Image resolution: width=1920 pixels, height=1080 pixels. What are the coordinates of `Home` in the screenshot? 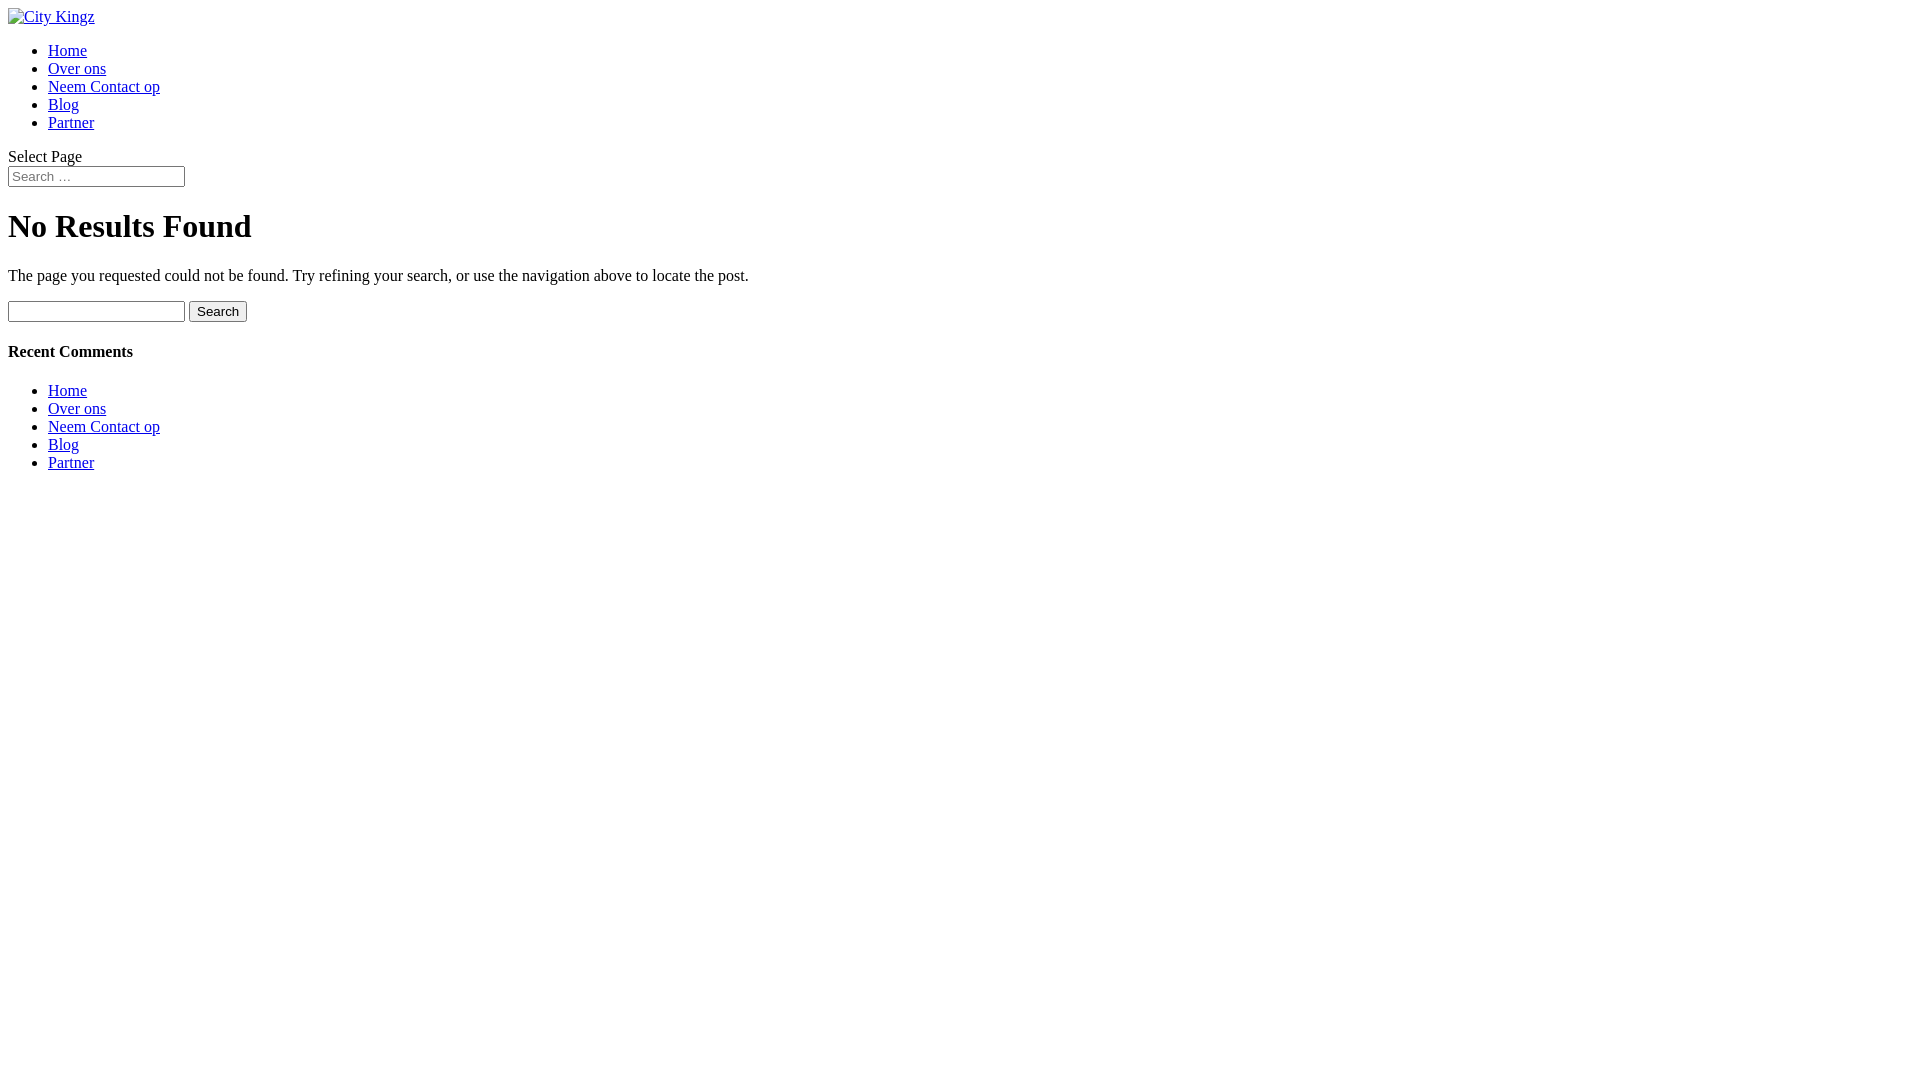 It's located at (68, 390).